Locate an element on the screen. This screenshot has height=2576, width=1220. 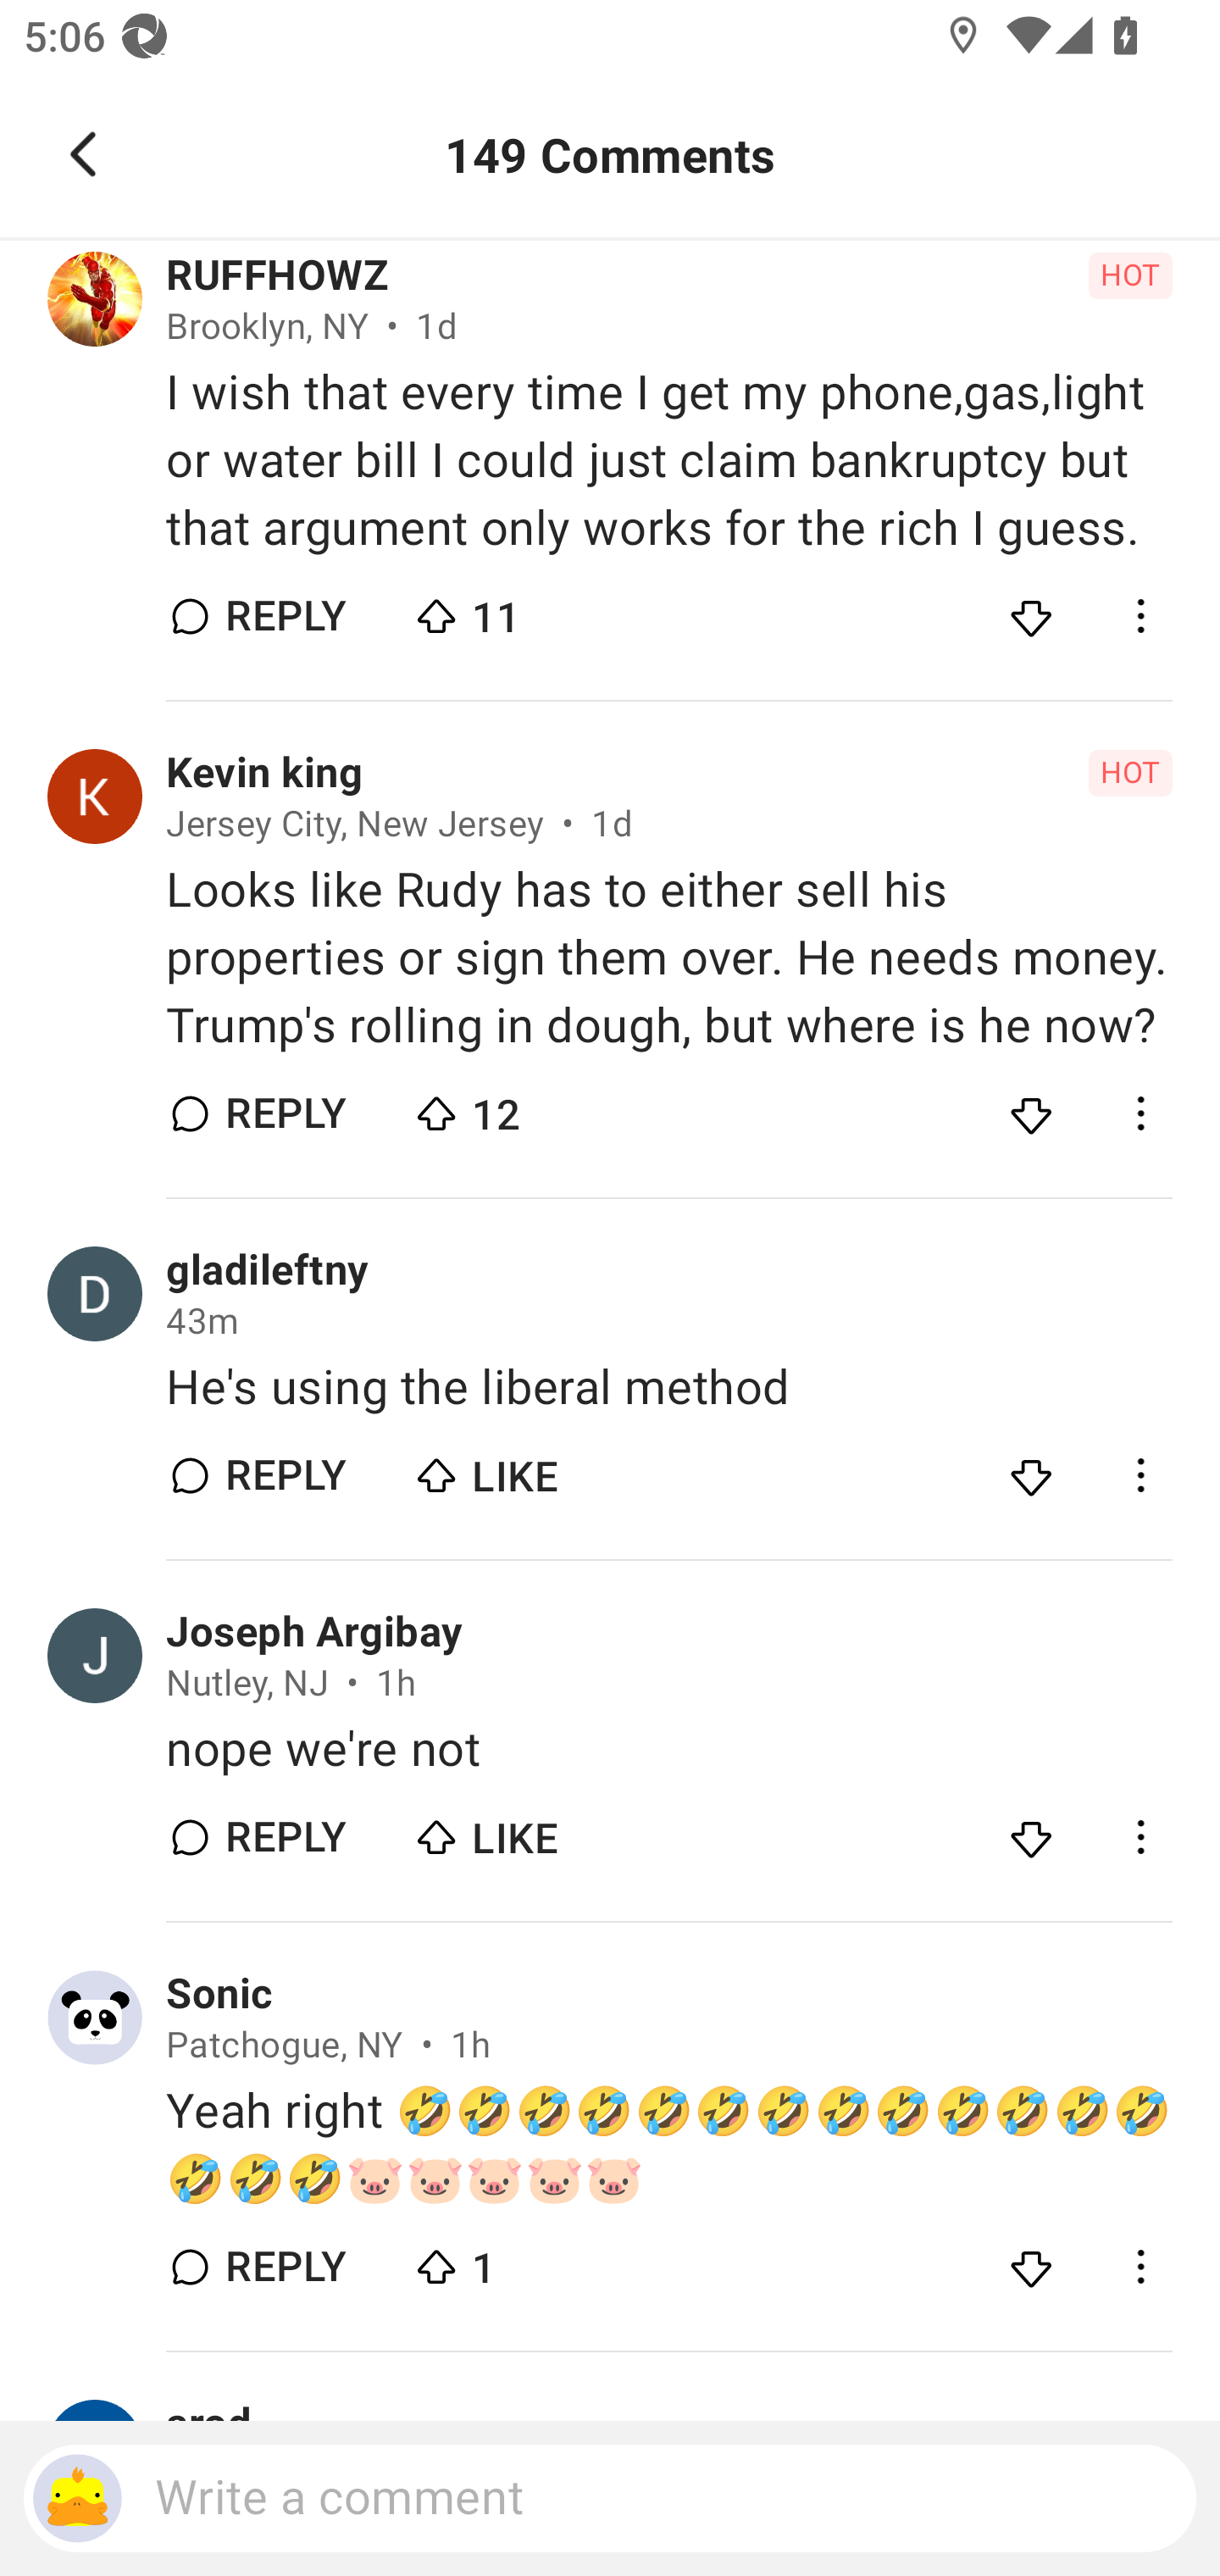
Write a comment is located at coordinates (610, 2498).